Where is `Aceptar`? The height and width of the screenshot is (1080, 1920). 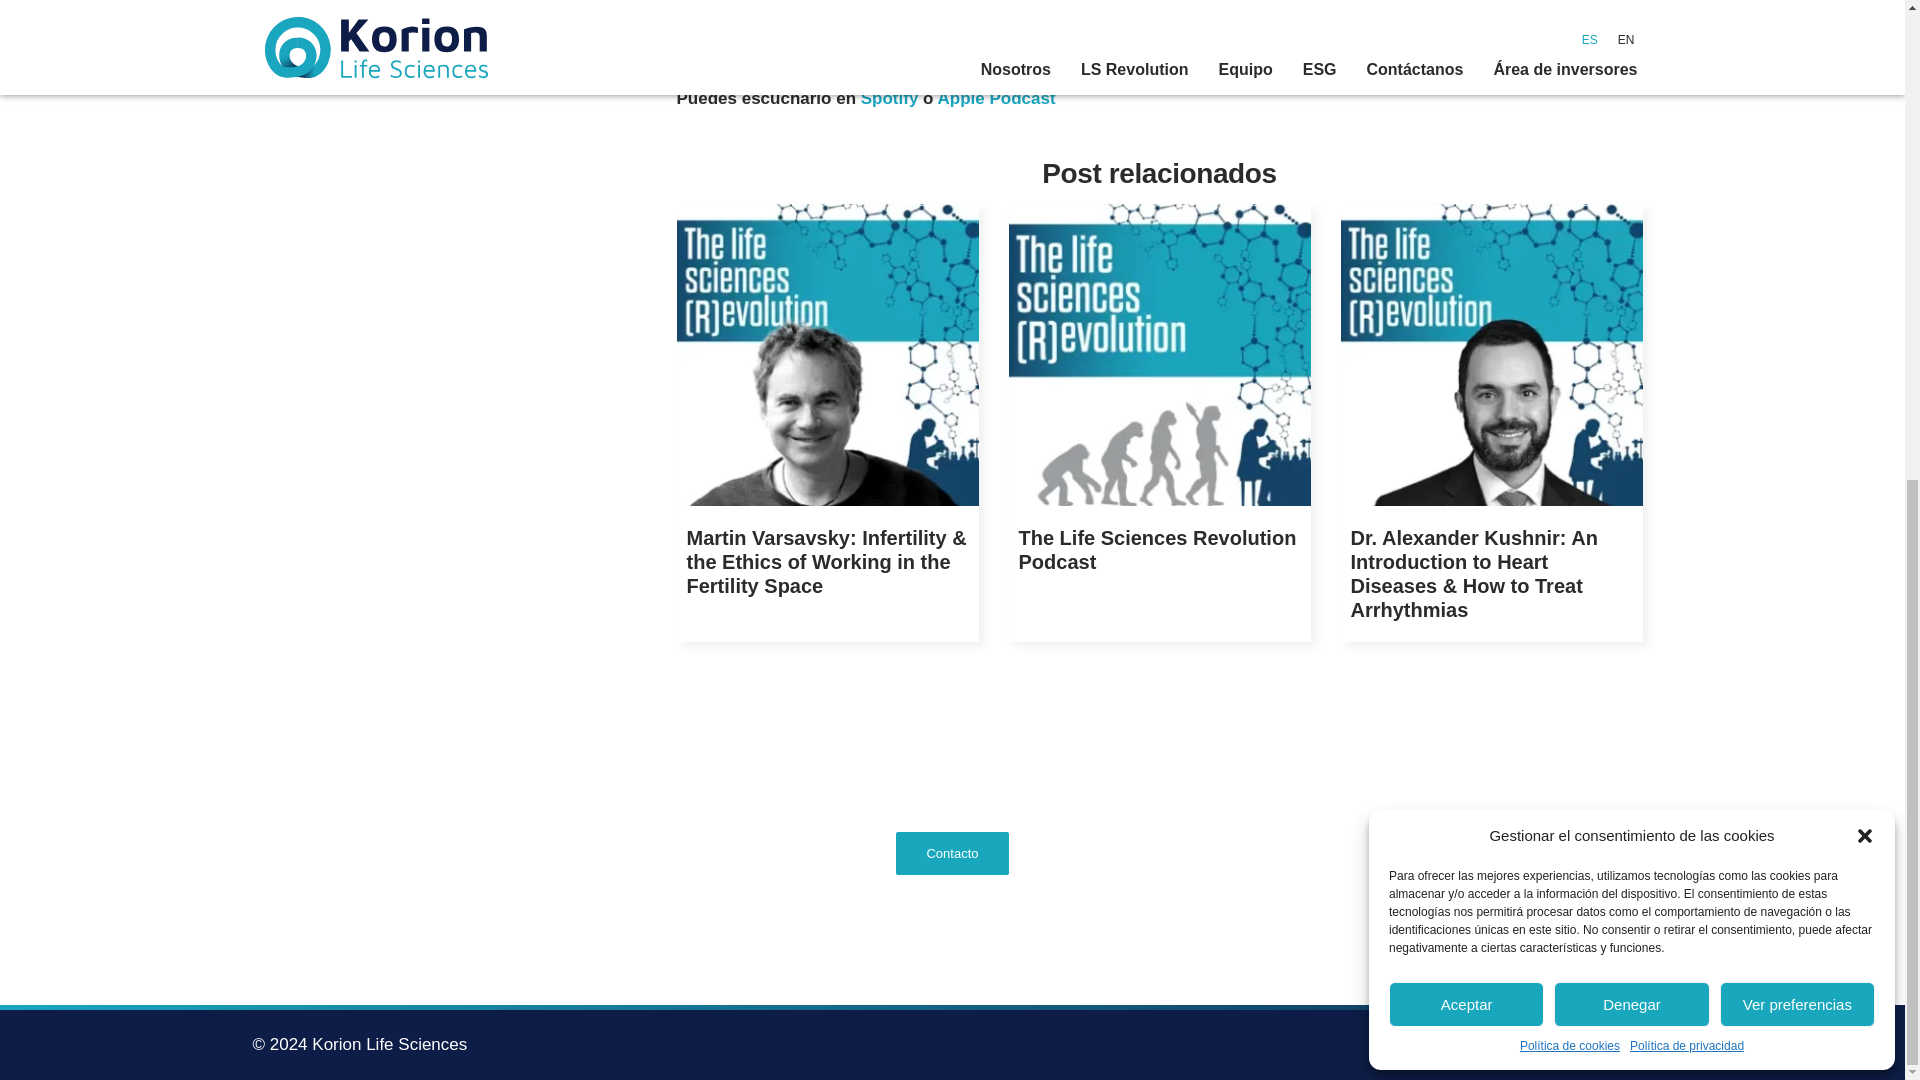
Aceptar is located at coordinates (1466, 146).